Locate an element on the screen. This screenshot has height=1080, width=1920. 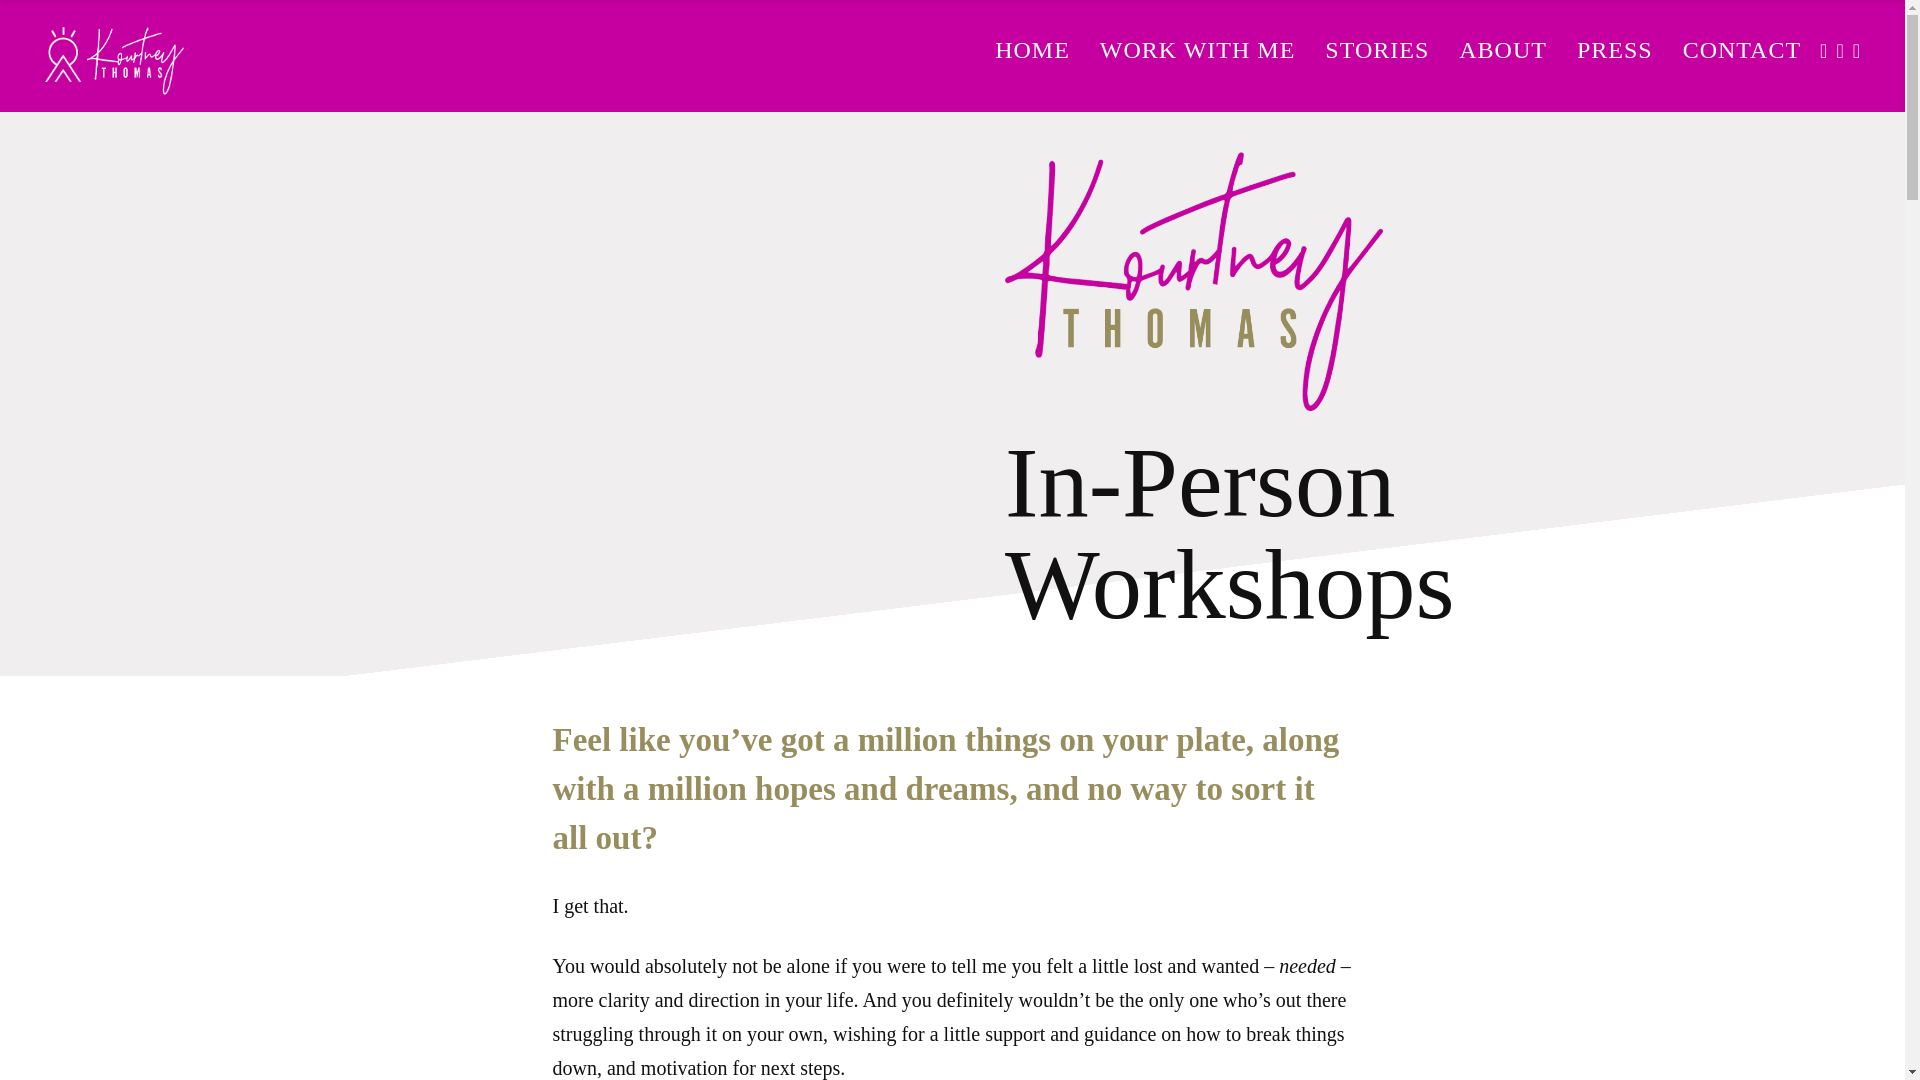
PRESS is located at coordinates (1615, 50).